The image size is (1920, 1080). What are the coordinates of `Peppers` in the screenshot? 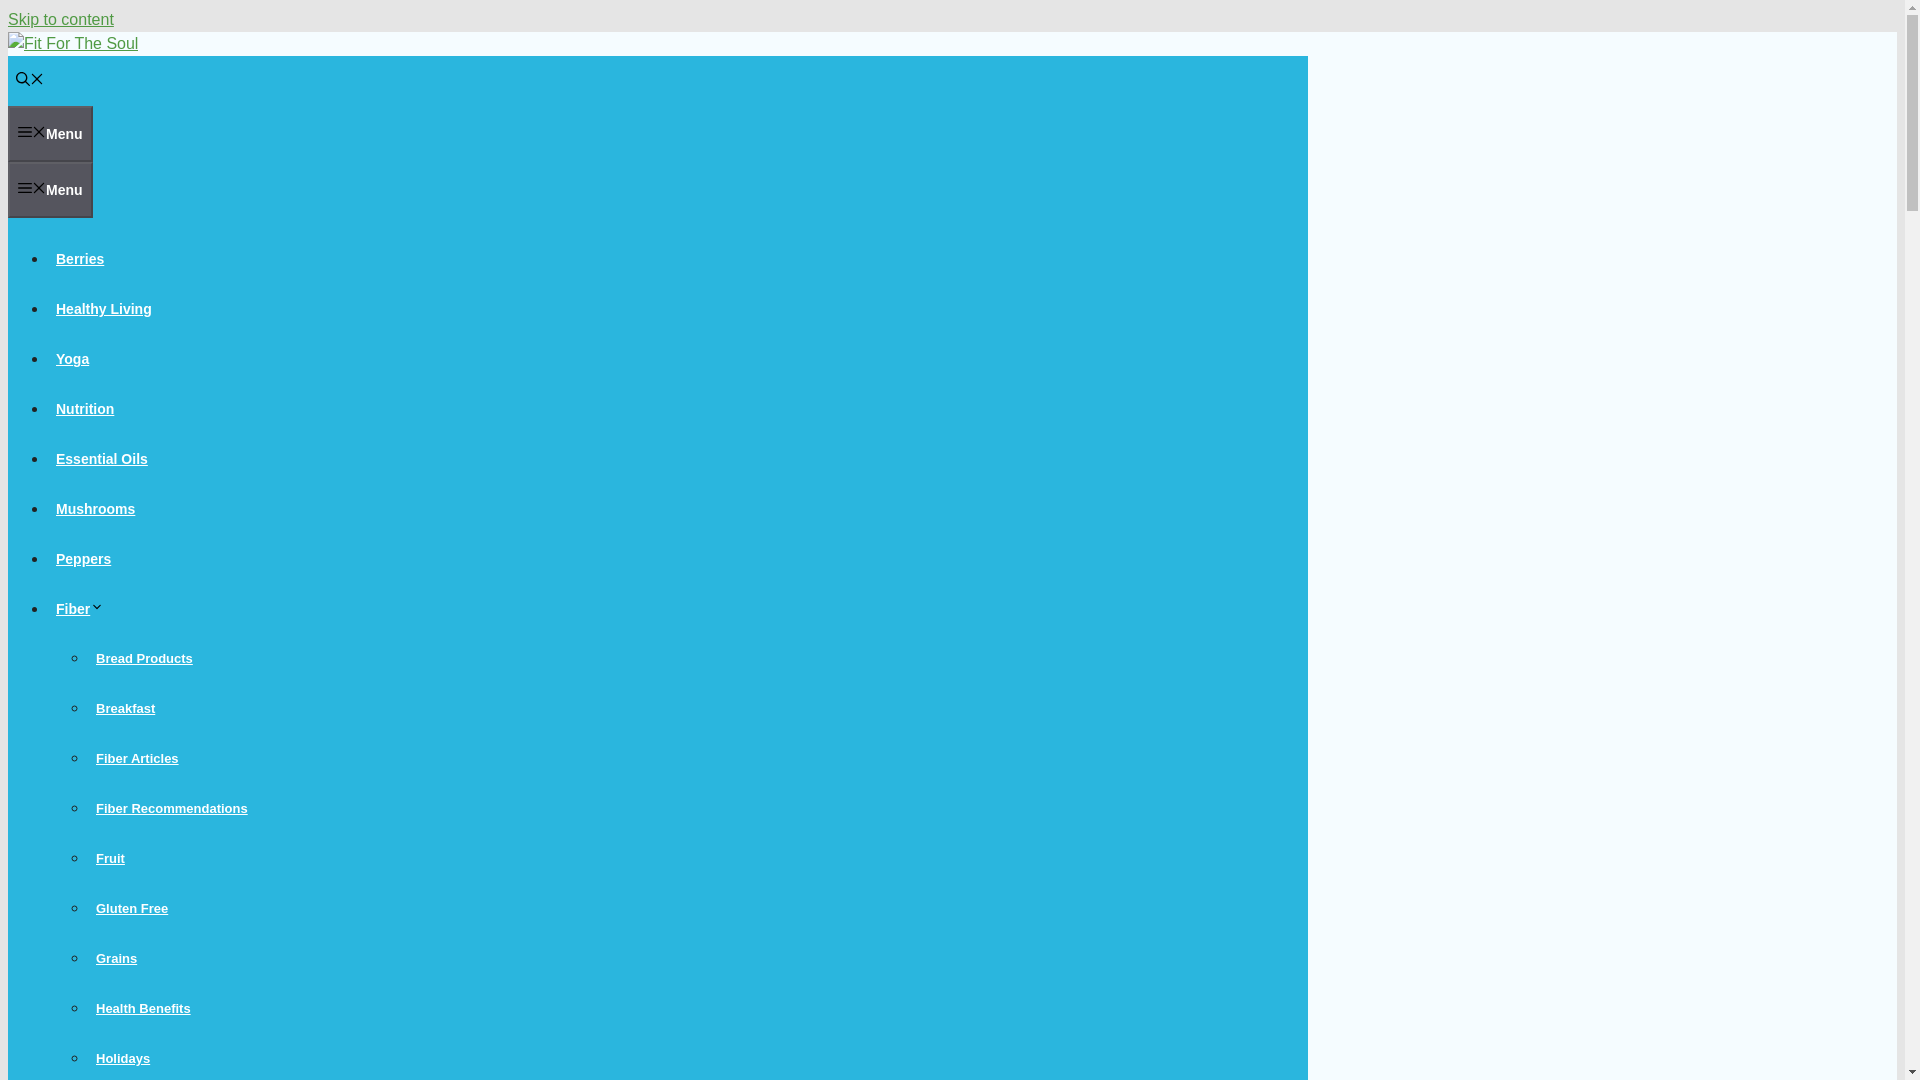 It's located at (84, 558).